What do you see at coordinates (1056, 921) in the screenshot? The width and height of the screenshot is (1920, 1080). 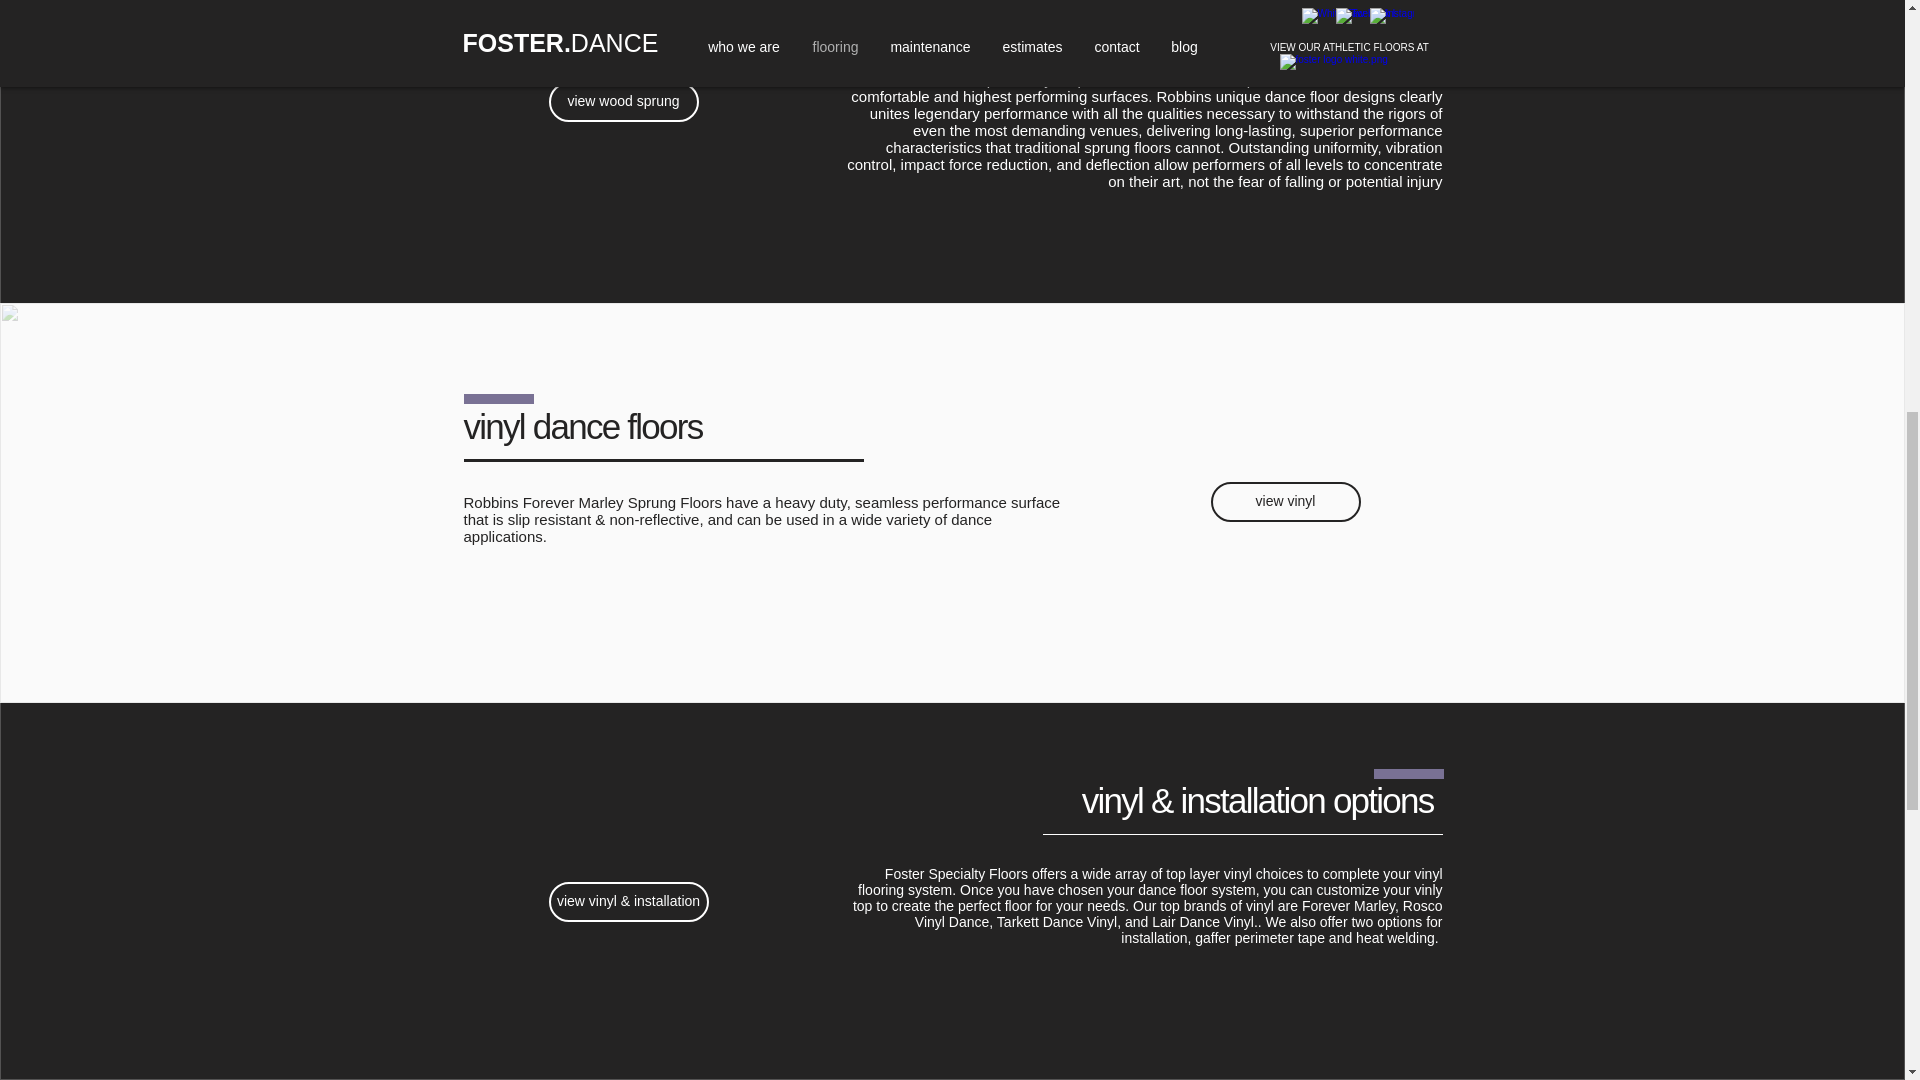 I see `Tarkett Dance Vinyl` at bounding box center [1056, 921].